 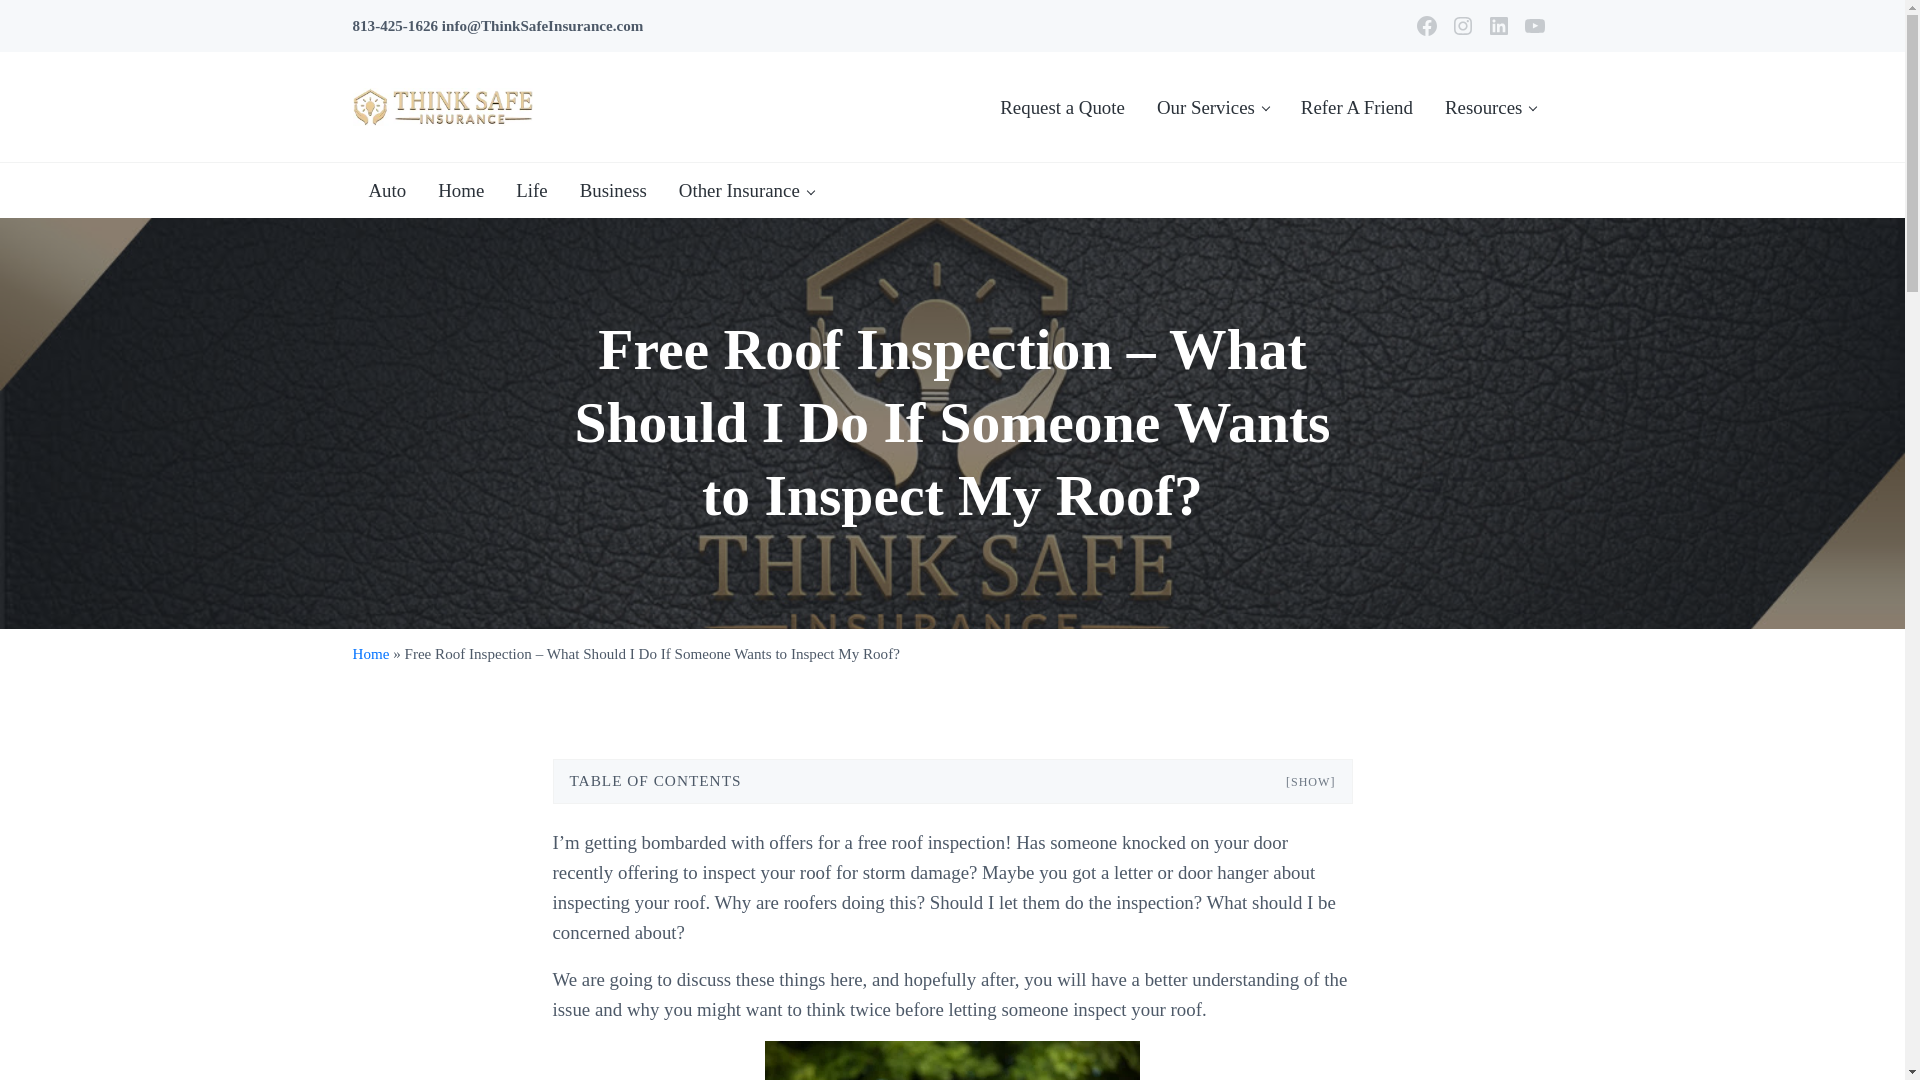 What do you see at coordinates (1425, 26) in the screenshot?
I see `Facebook` at bounding box center [1425, 26].